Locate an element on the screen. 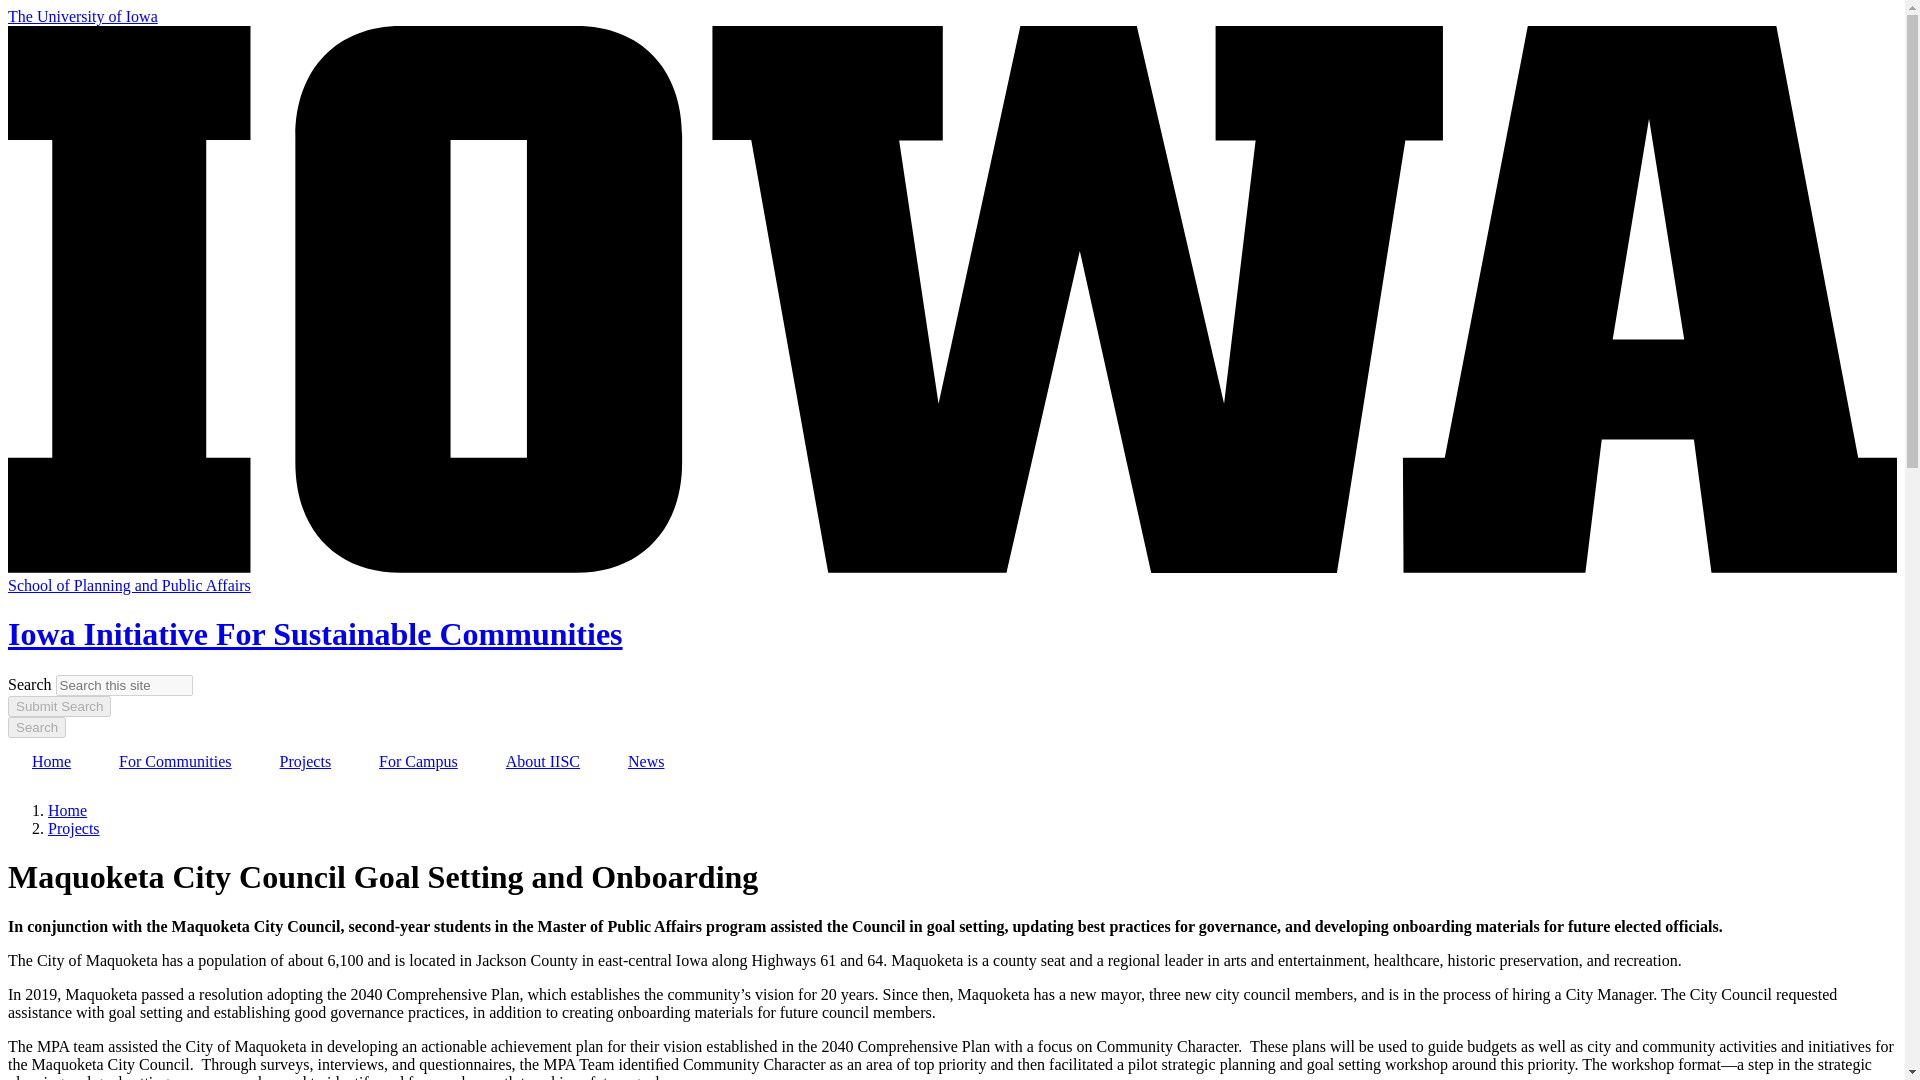 The image size is (1920, 1080). Submit Search is located at coordinates (59, 706).